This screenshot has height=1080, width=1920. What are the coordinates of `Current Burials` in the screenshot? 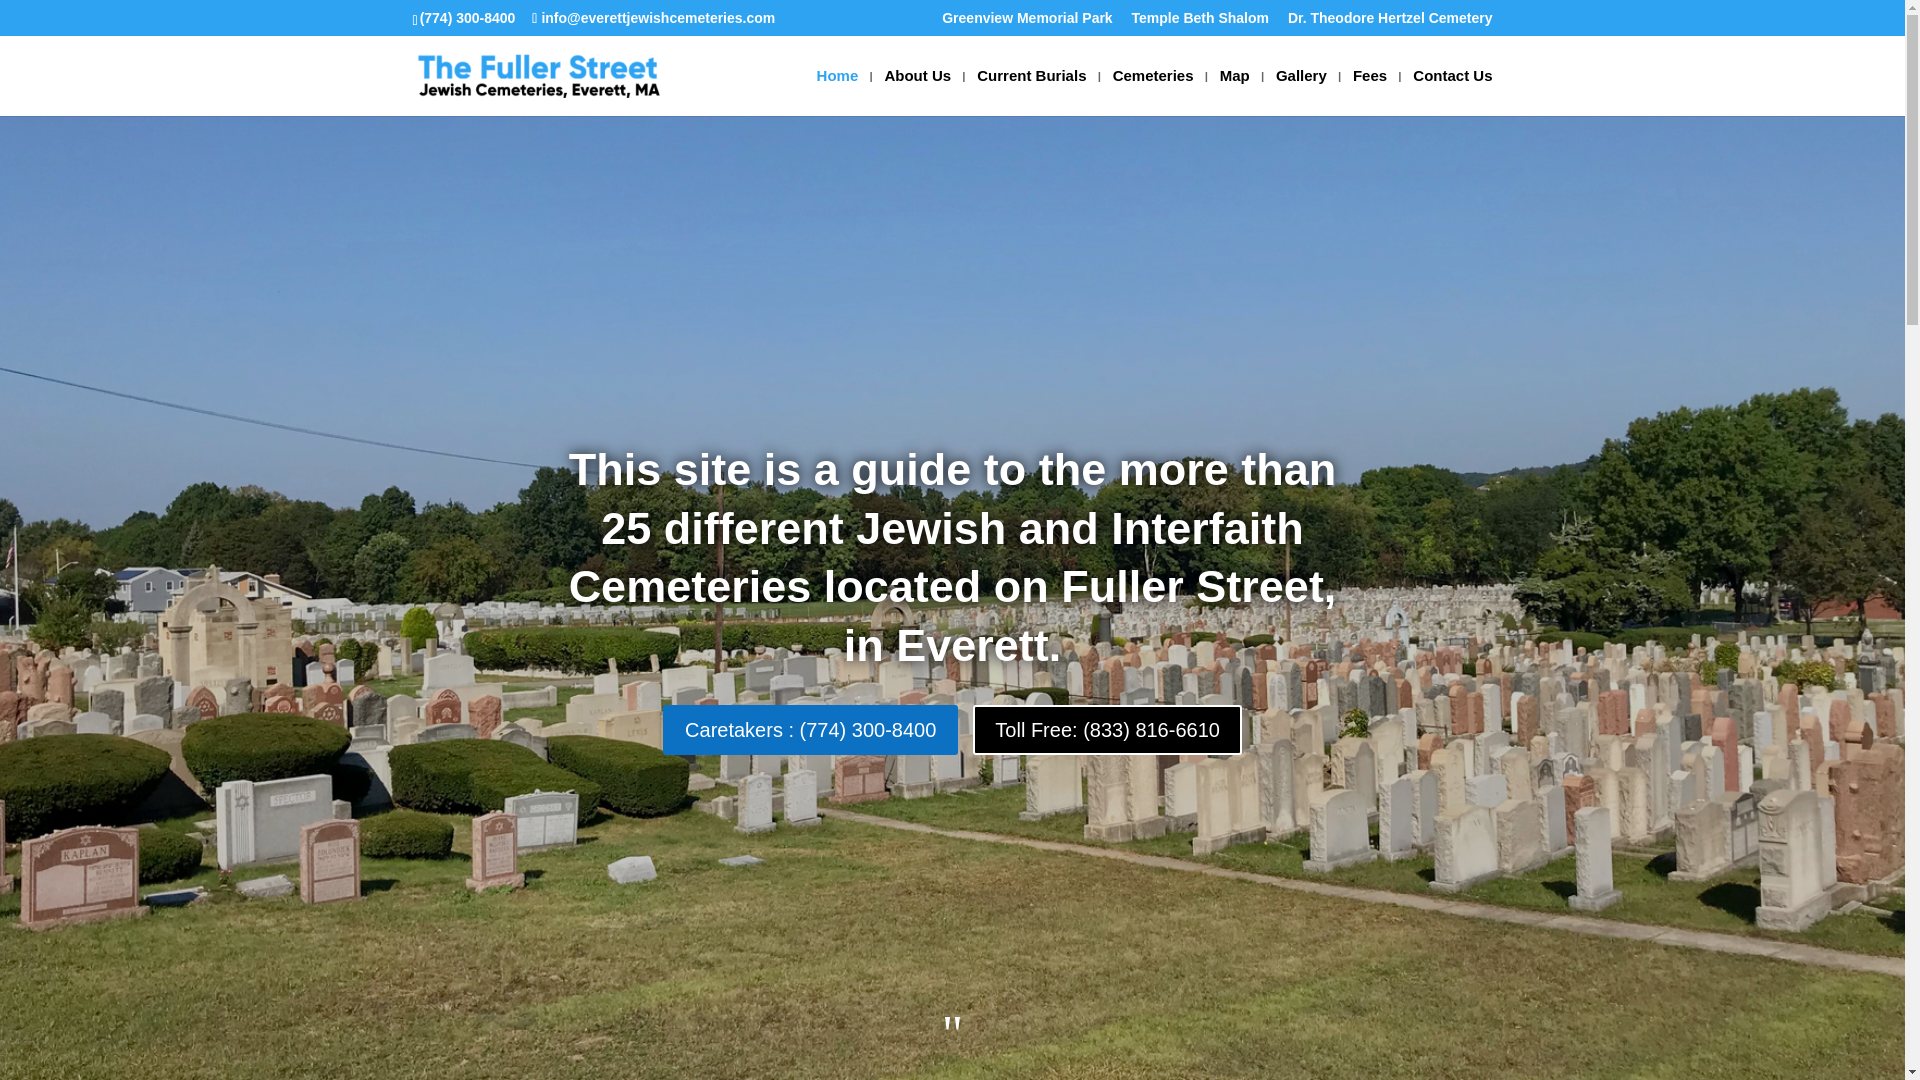 It's located at (1032, 92).